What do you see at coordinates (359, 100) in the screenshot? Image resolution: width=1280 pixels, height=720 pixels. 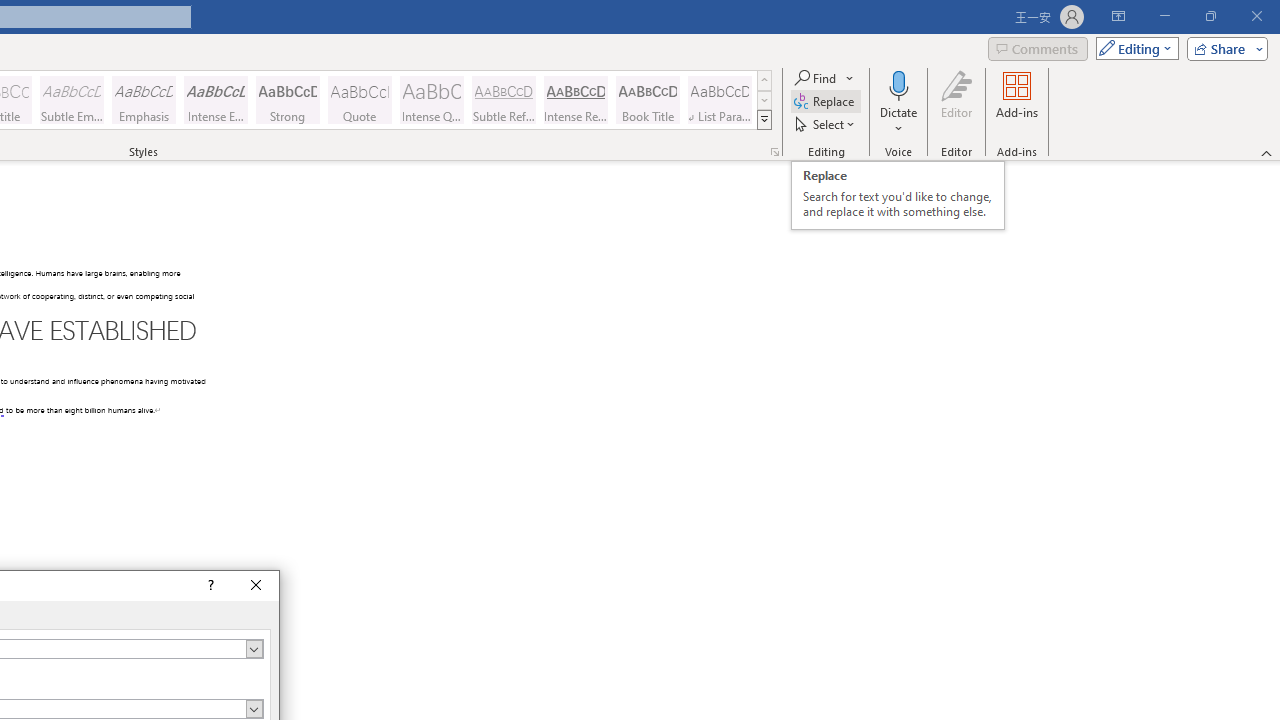 I see `Quote` at bounding box center [359, 100].